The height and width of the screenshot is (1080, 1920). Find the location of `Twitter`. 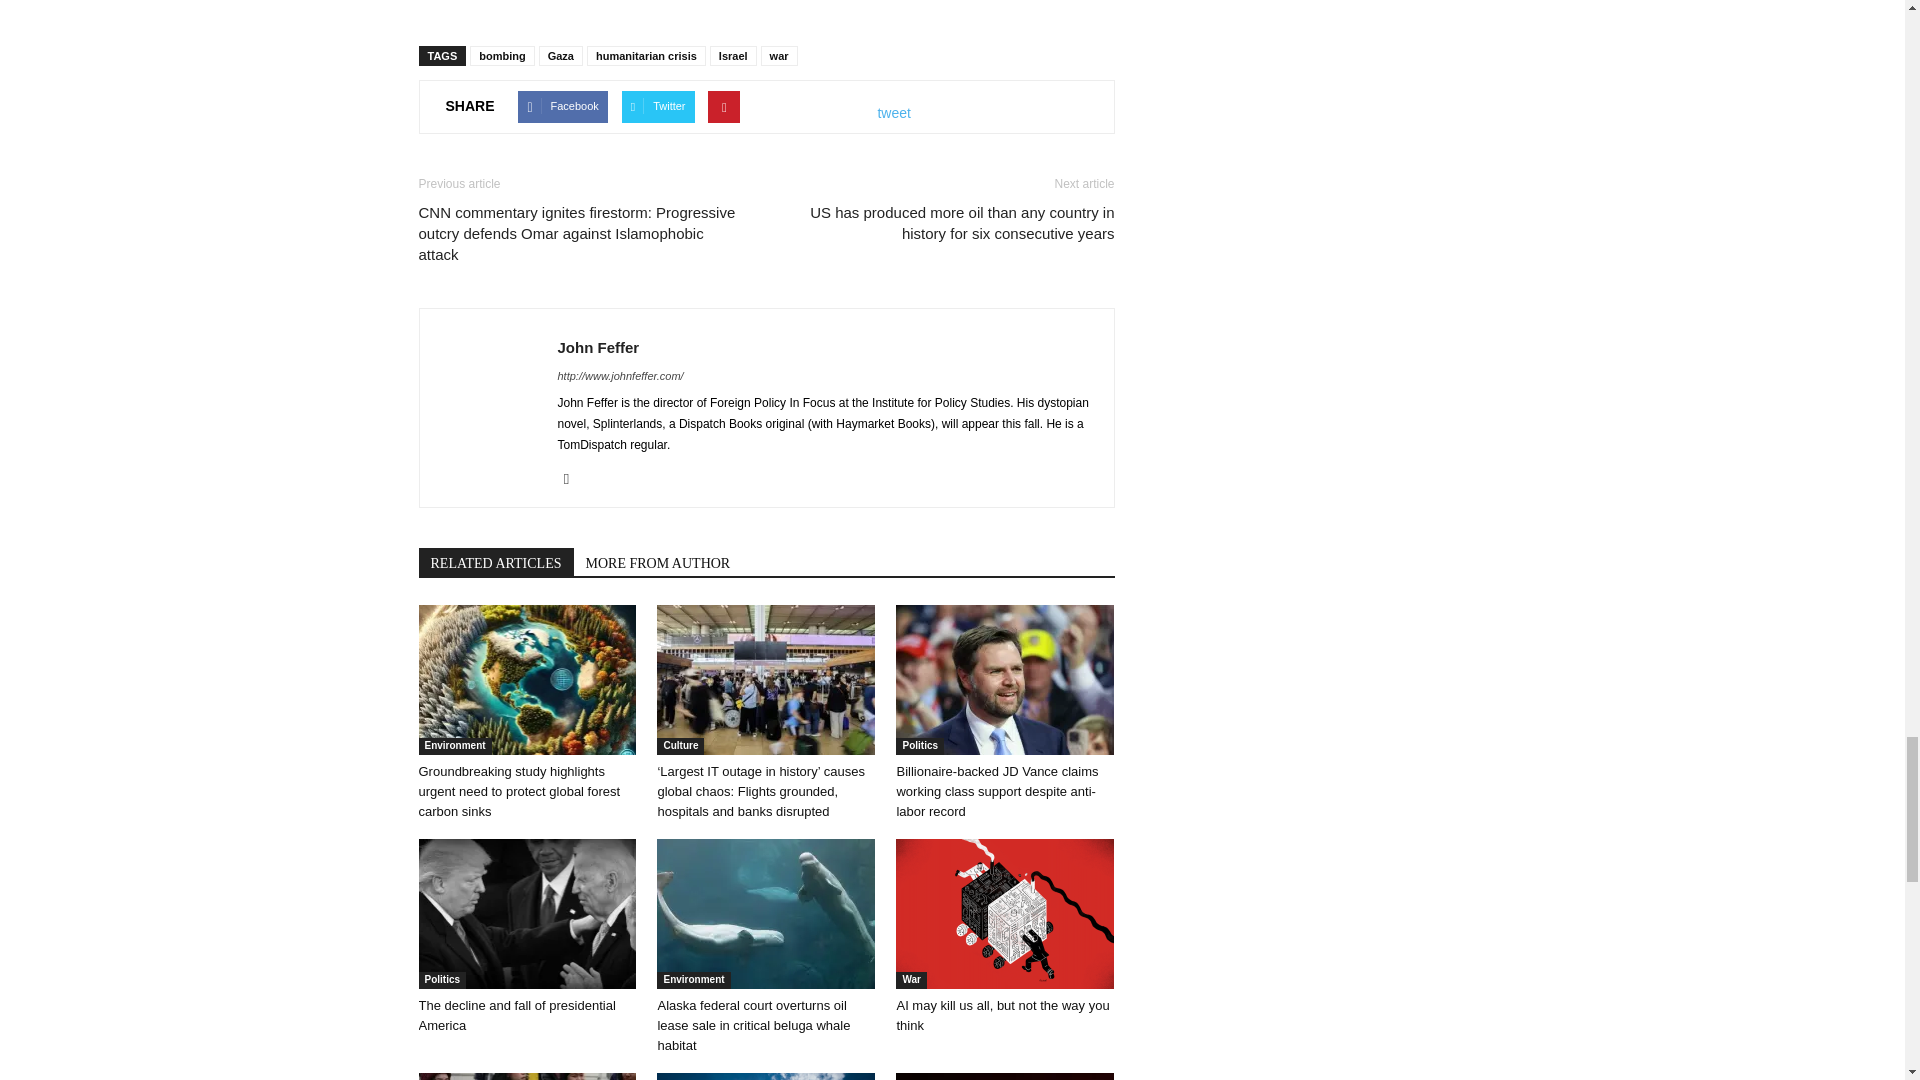

Twitter is located at coordinates (574, 478).